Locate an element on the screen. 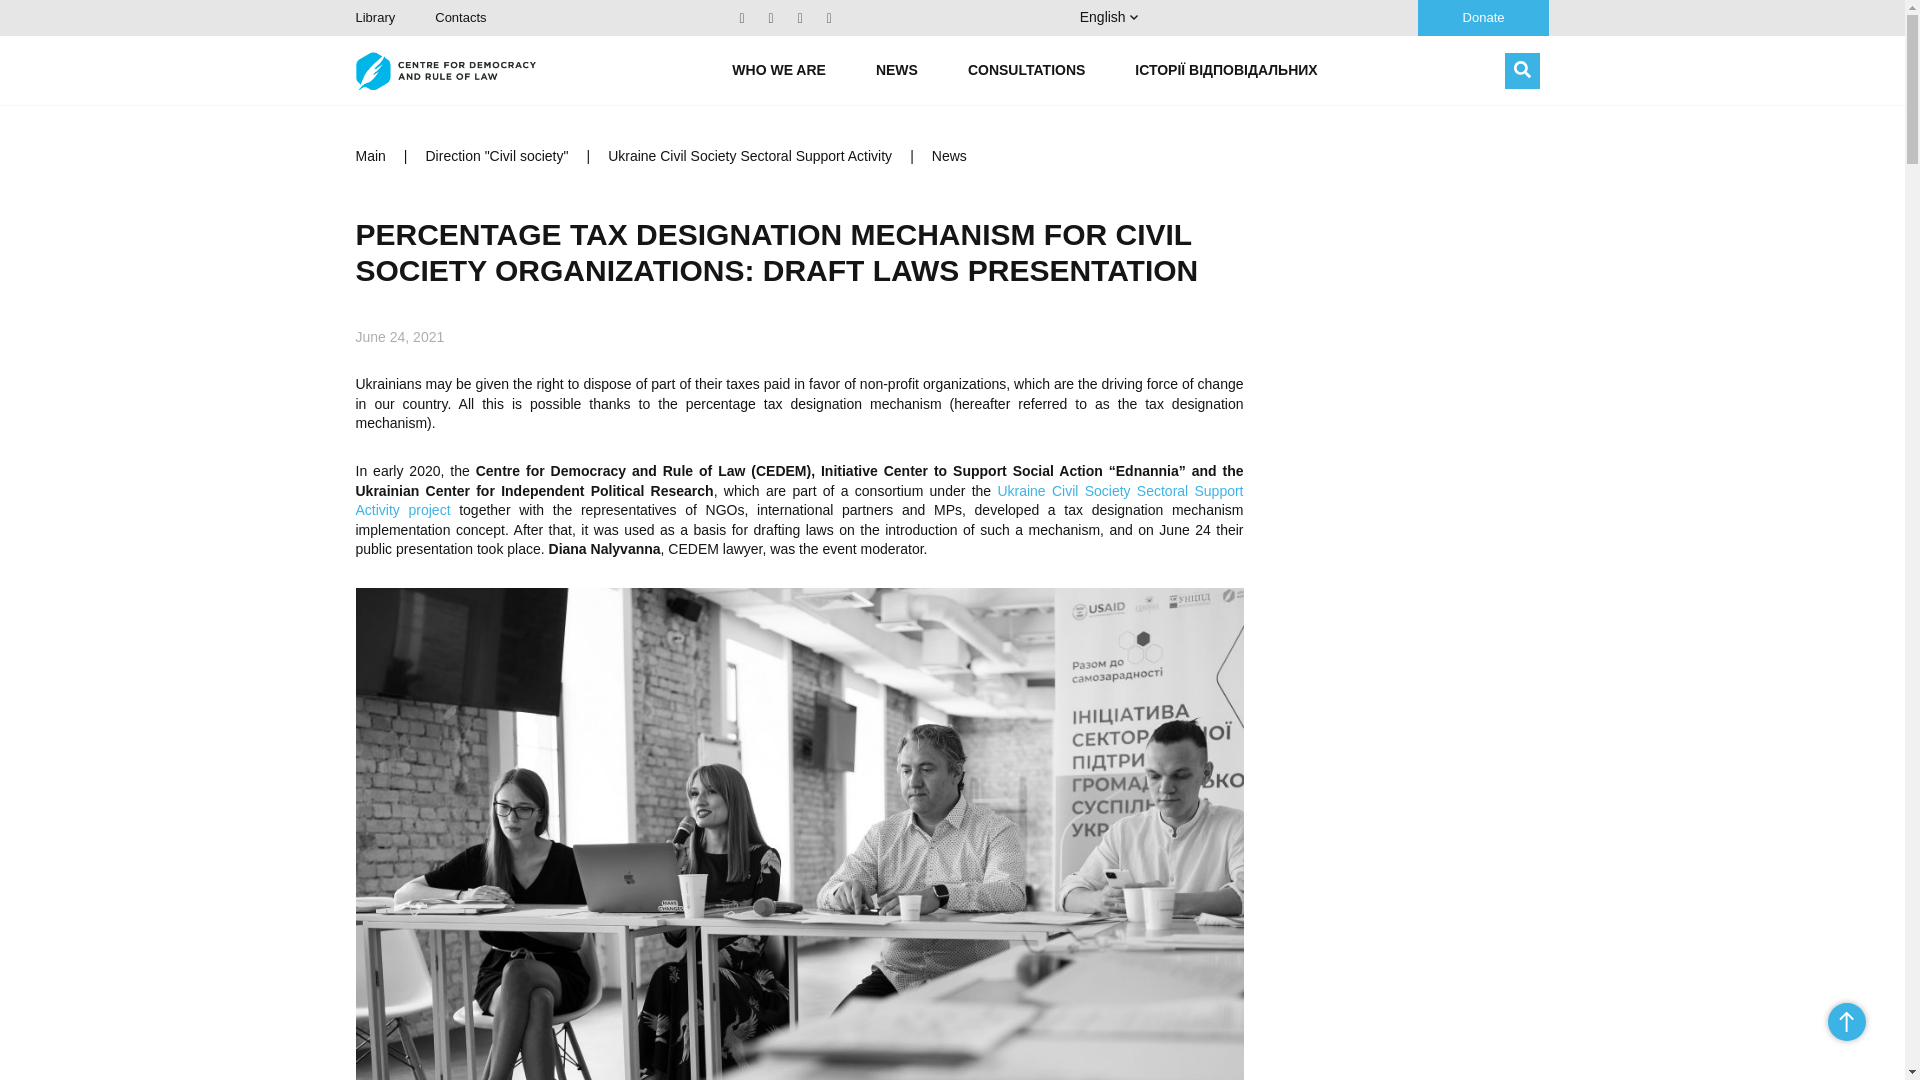 This screenshot has height=1080, width=1920. Library is located at coordinates (375, 16).